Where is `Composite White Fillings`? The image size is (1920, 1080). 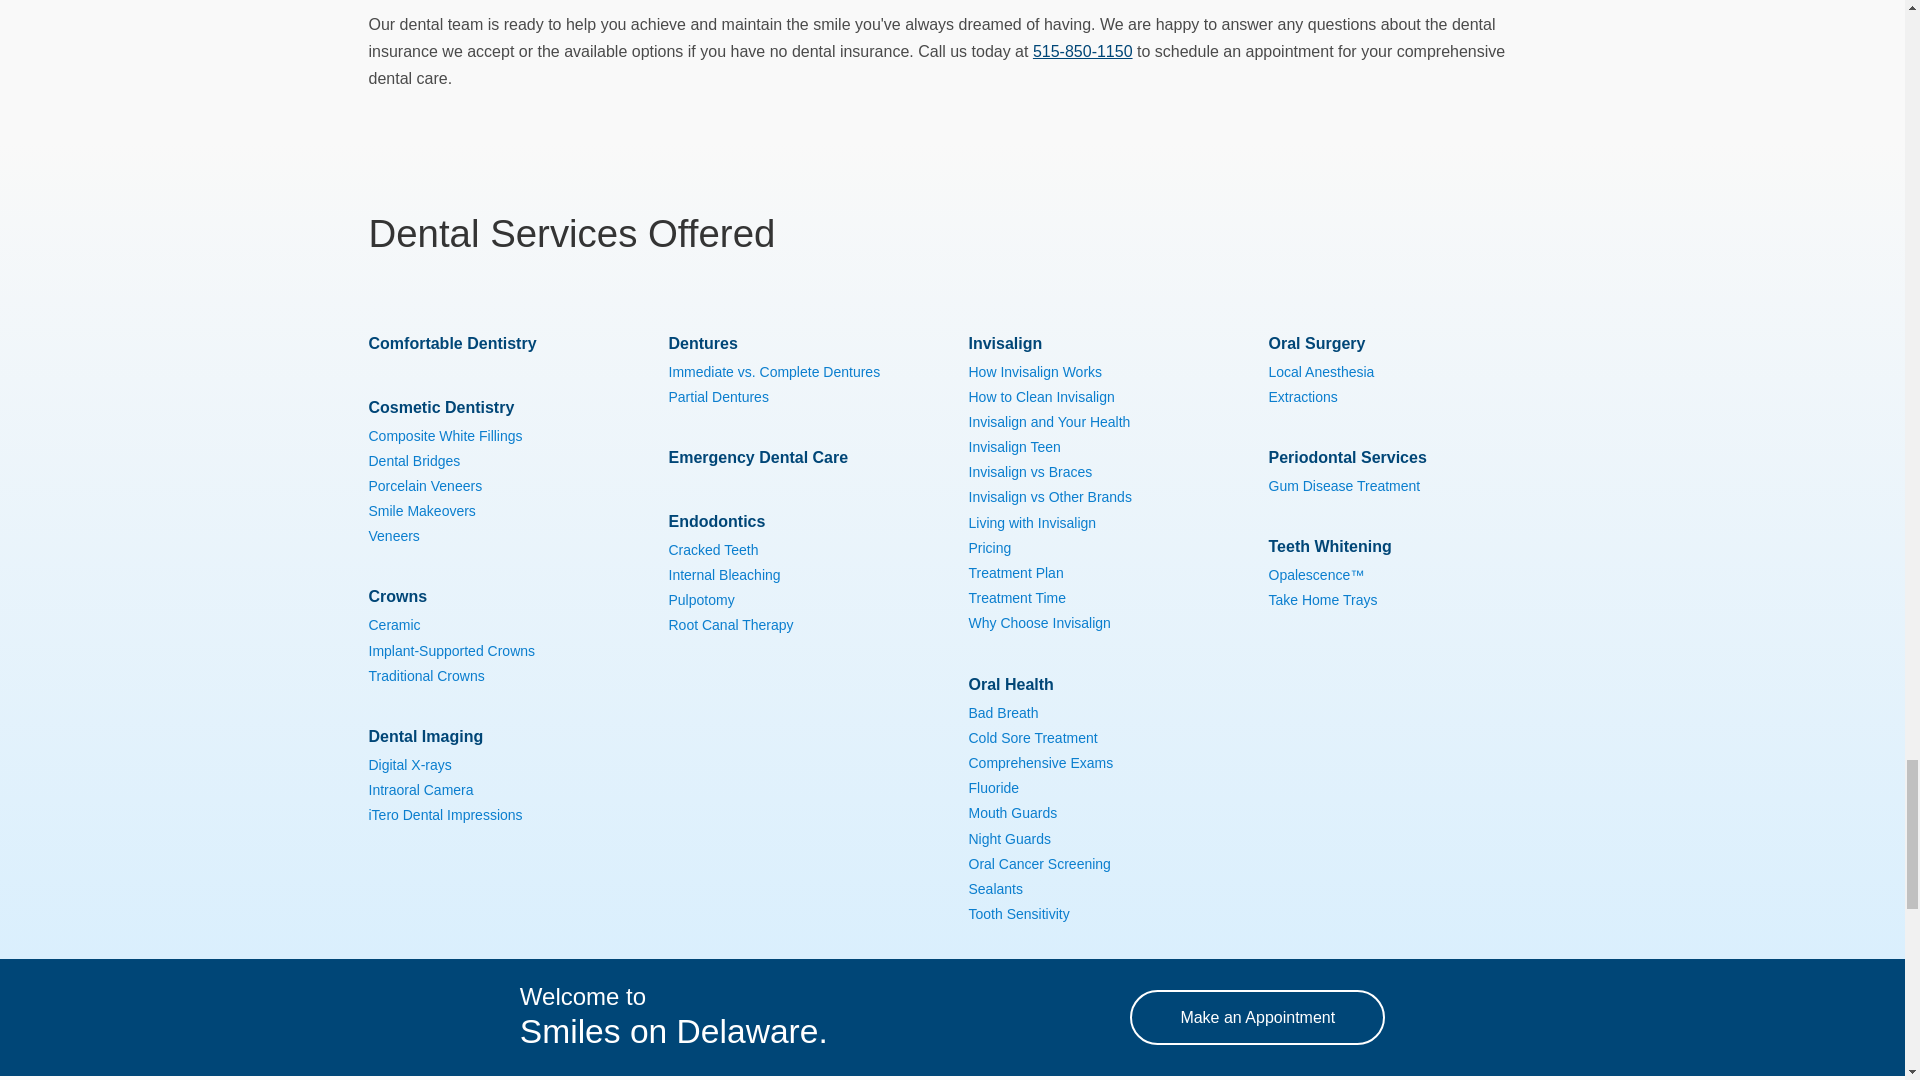 Composite White Fillings is located at coordinates (445, 435).